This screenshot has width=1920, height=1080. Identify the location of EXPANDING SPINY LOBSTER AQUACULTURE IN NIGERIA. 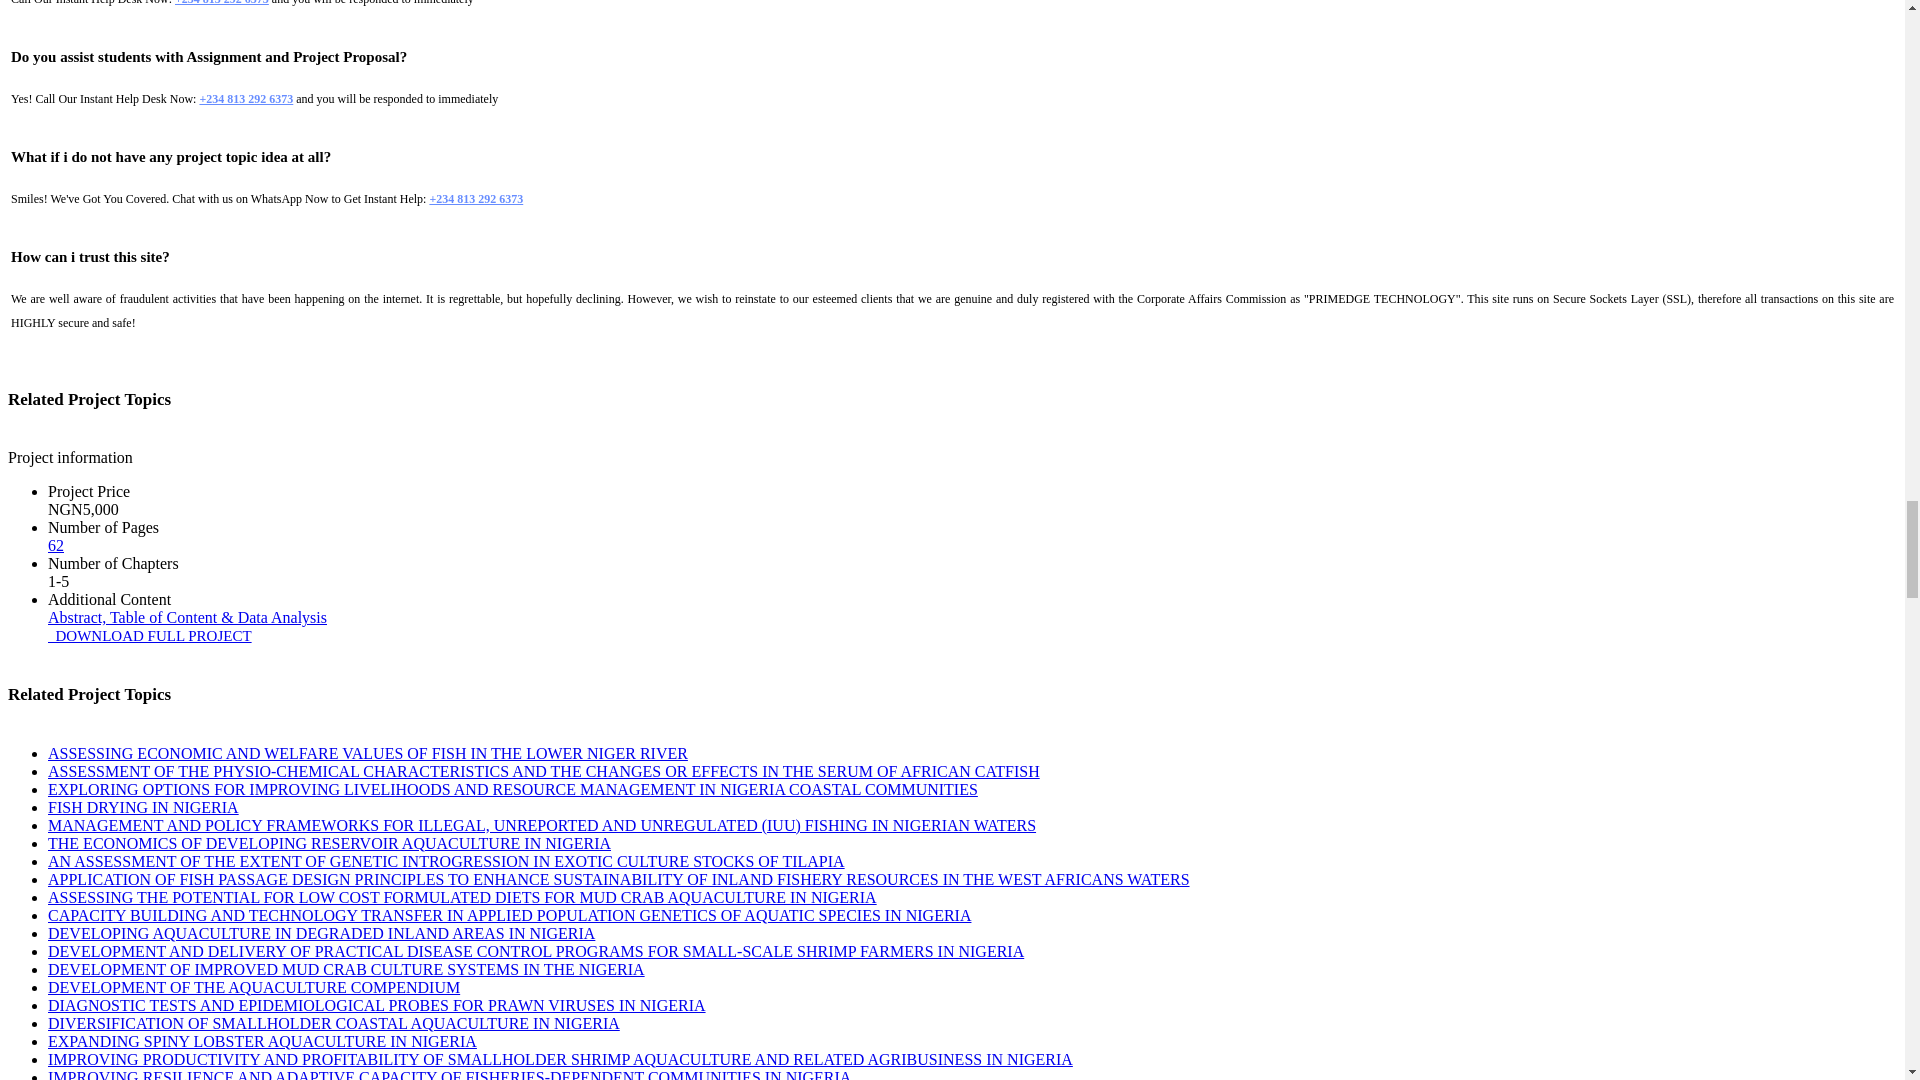
(262, 1040).